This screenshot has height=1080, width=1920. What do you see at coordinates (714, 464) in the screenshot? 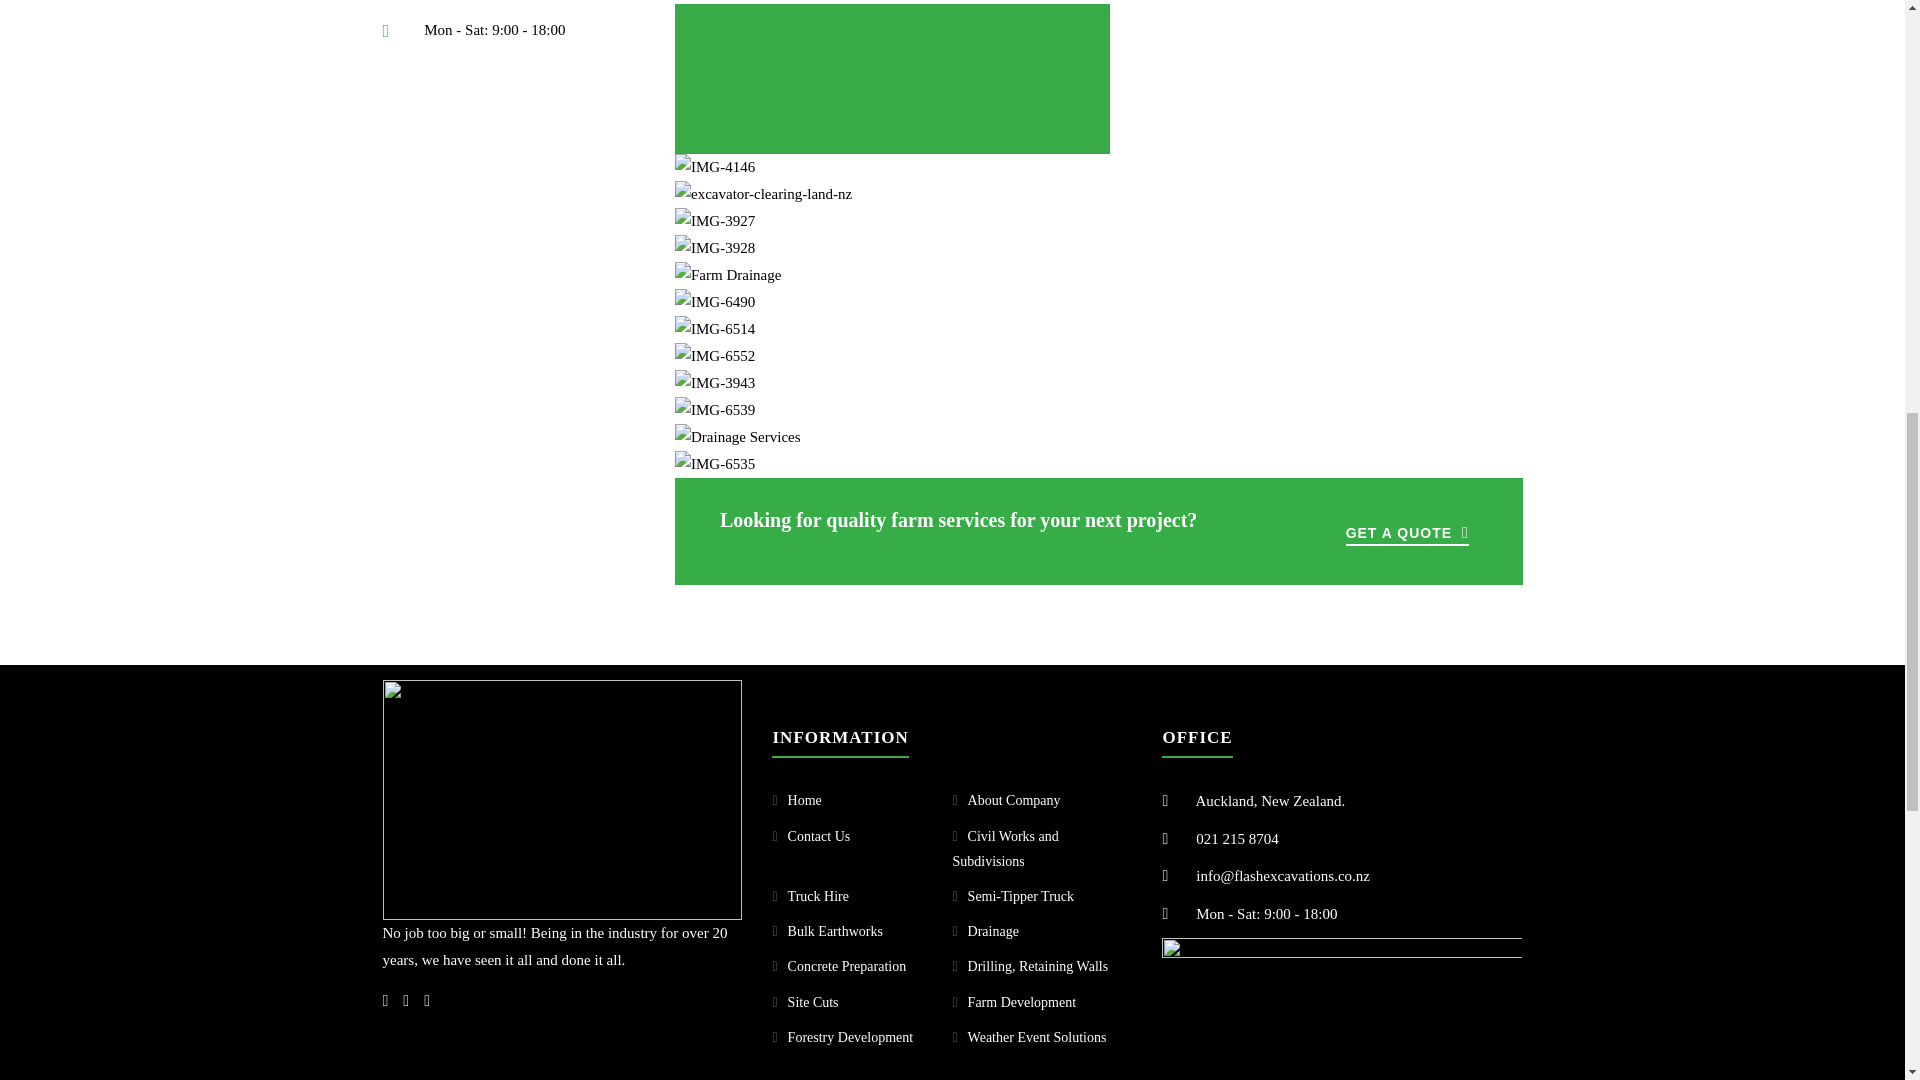
I see `IMG-6535` at bounding box center [714, 464].